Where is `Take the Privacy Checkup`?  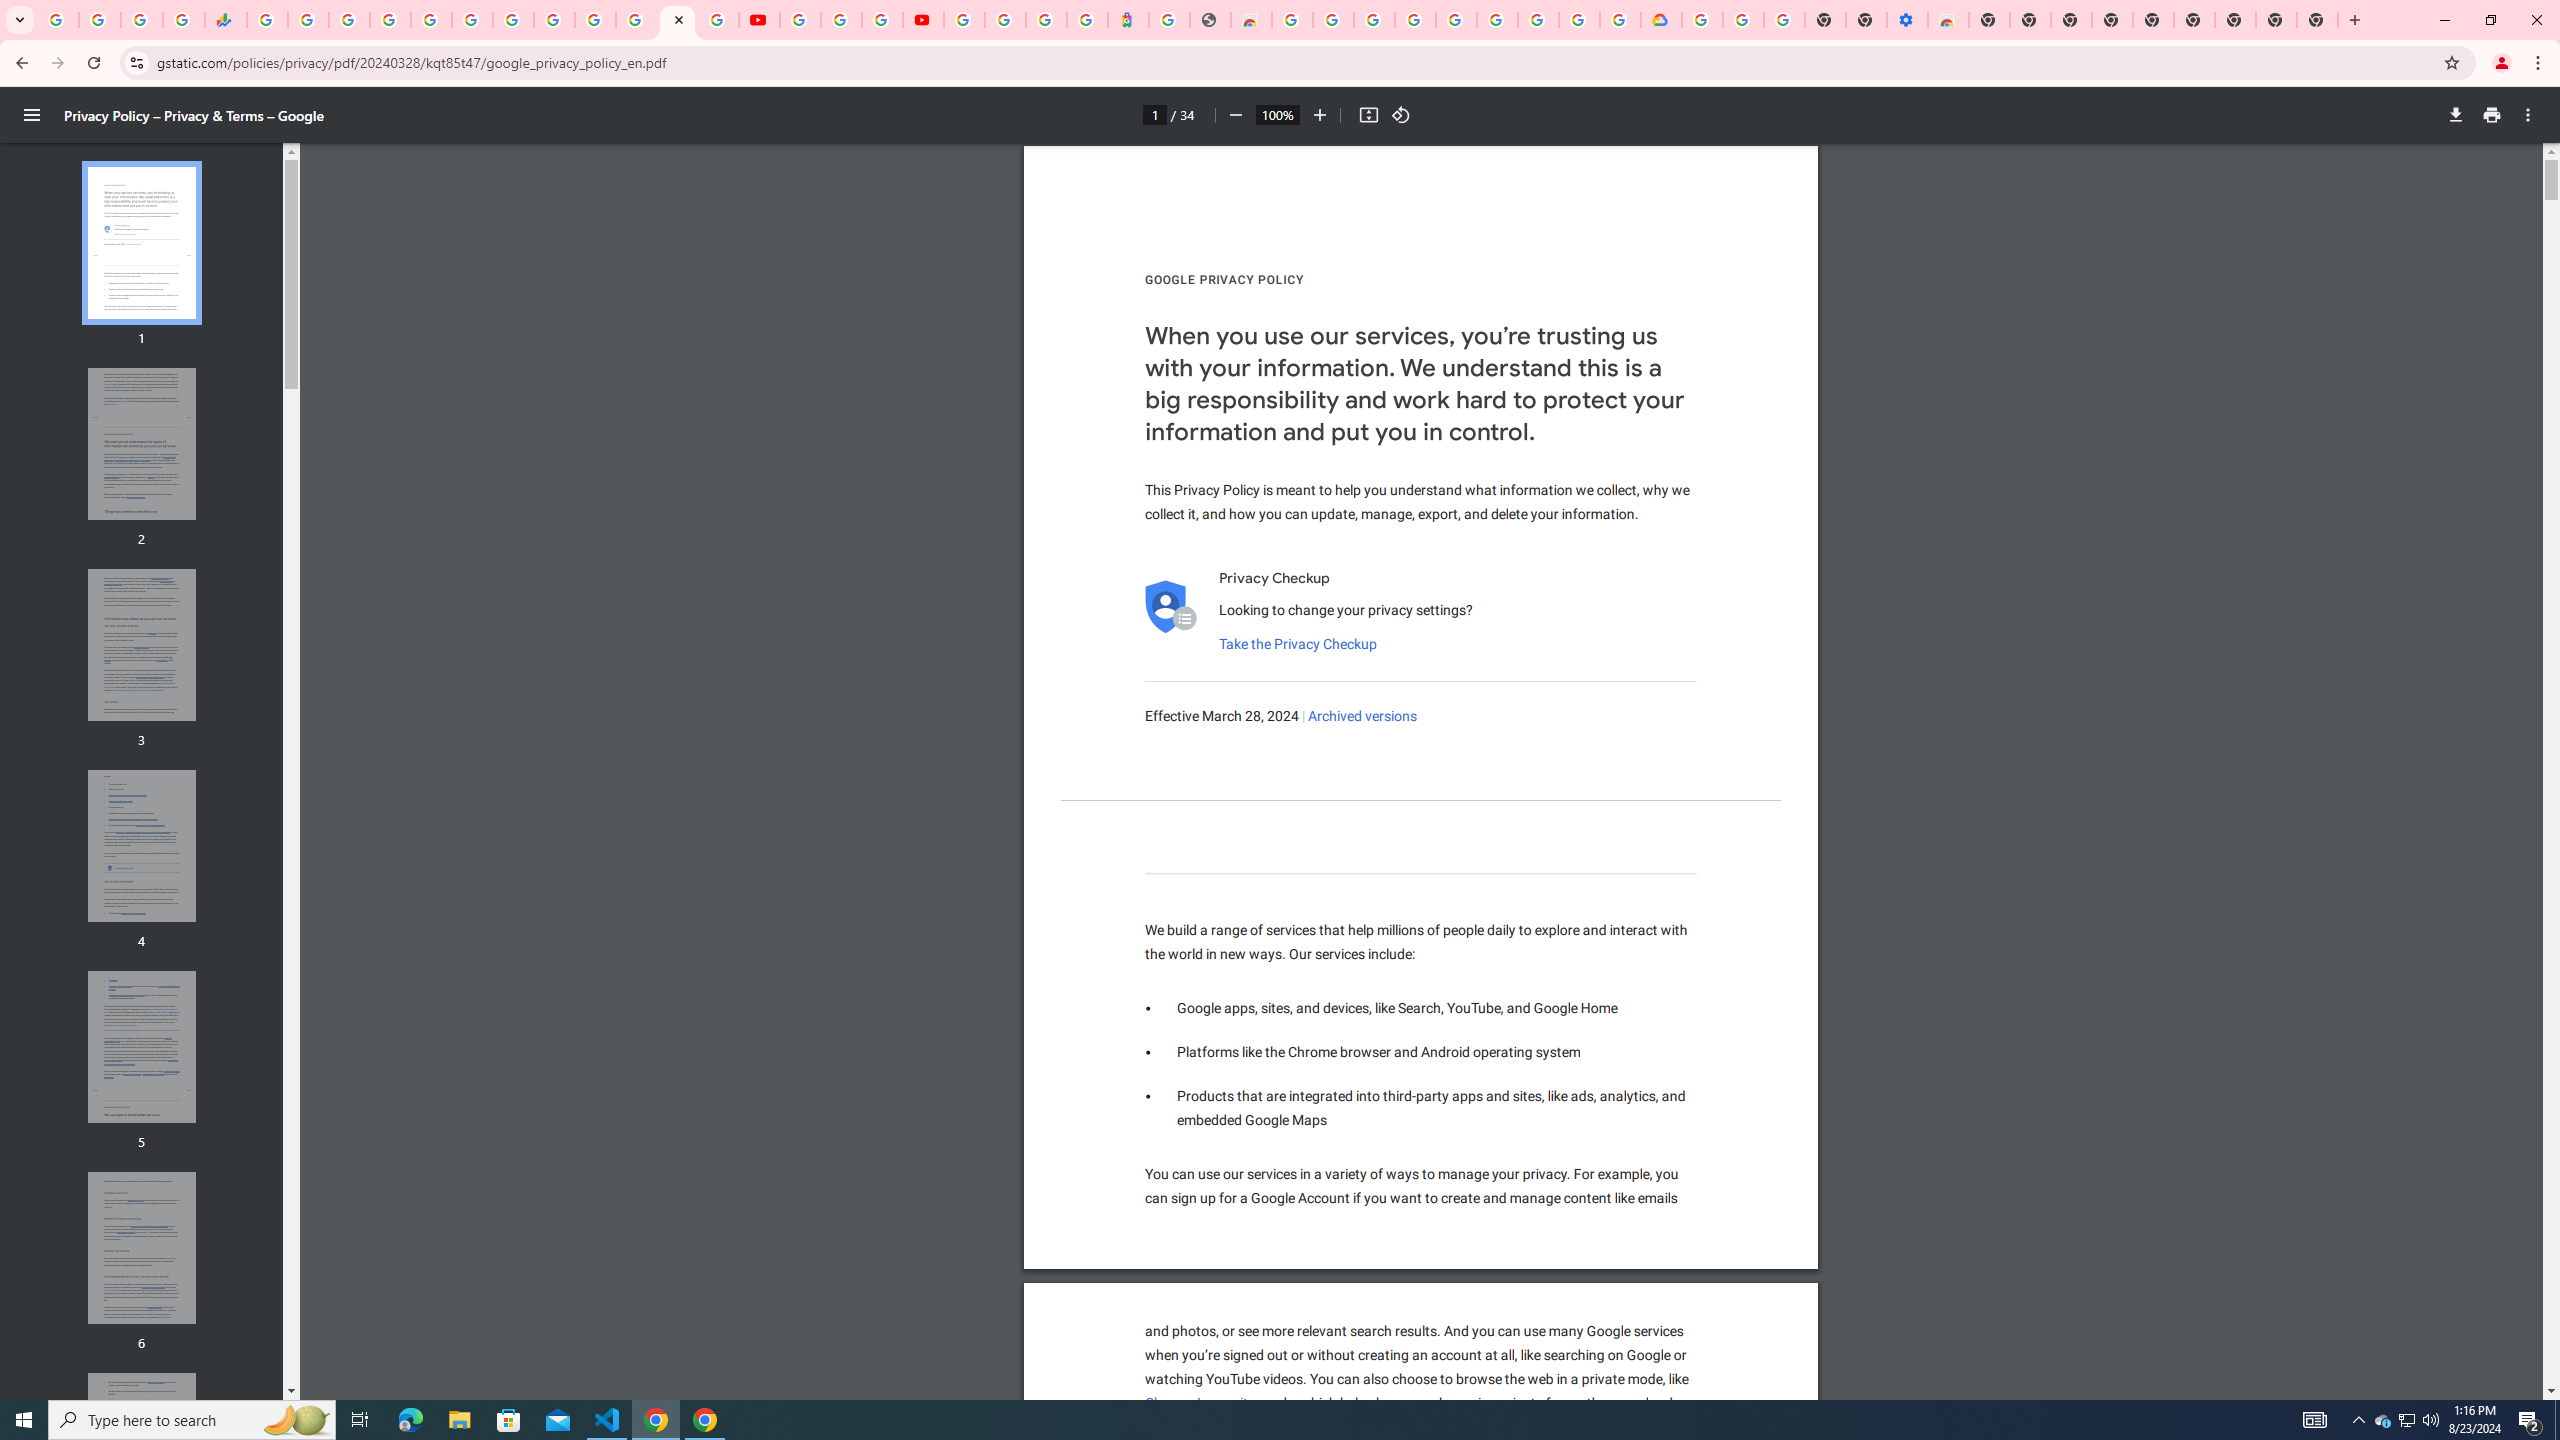
Take the Privacy Checkup is located at coordinates (1298, 644).